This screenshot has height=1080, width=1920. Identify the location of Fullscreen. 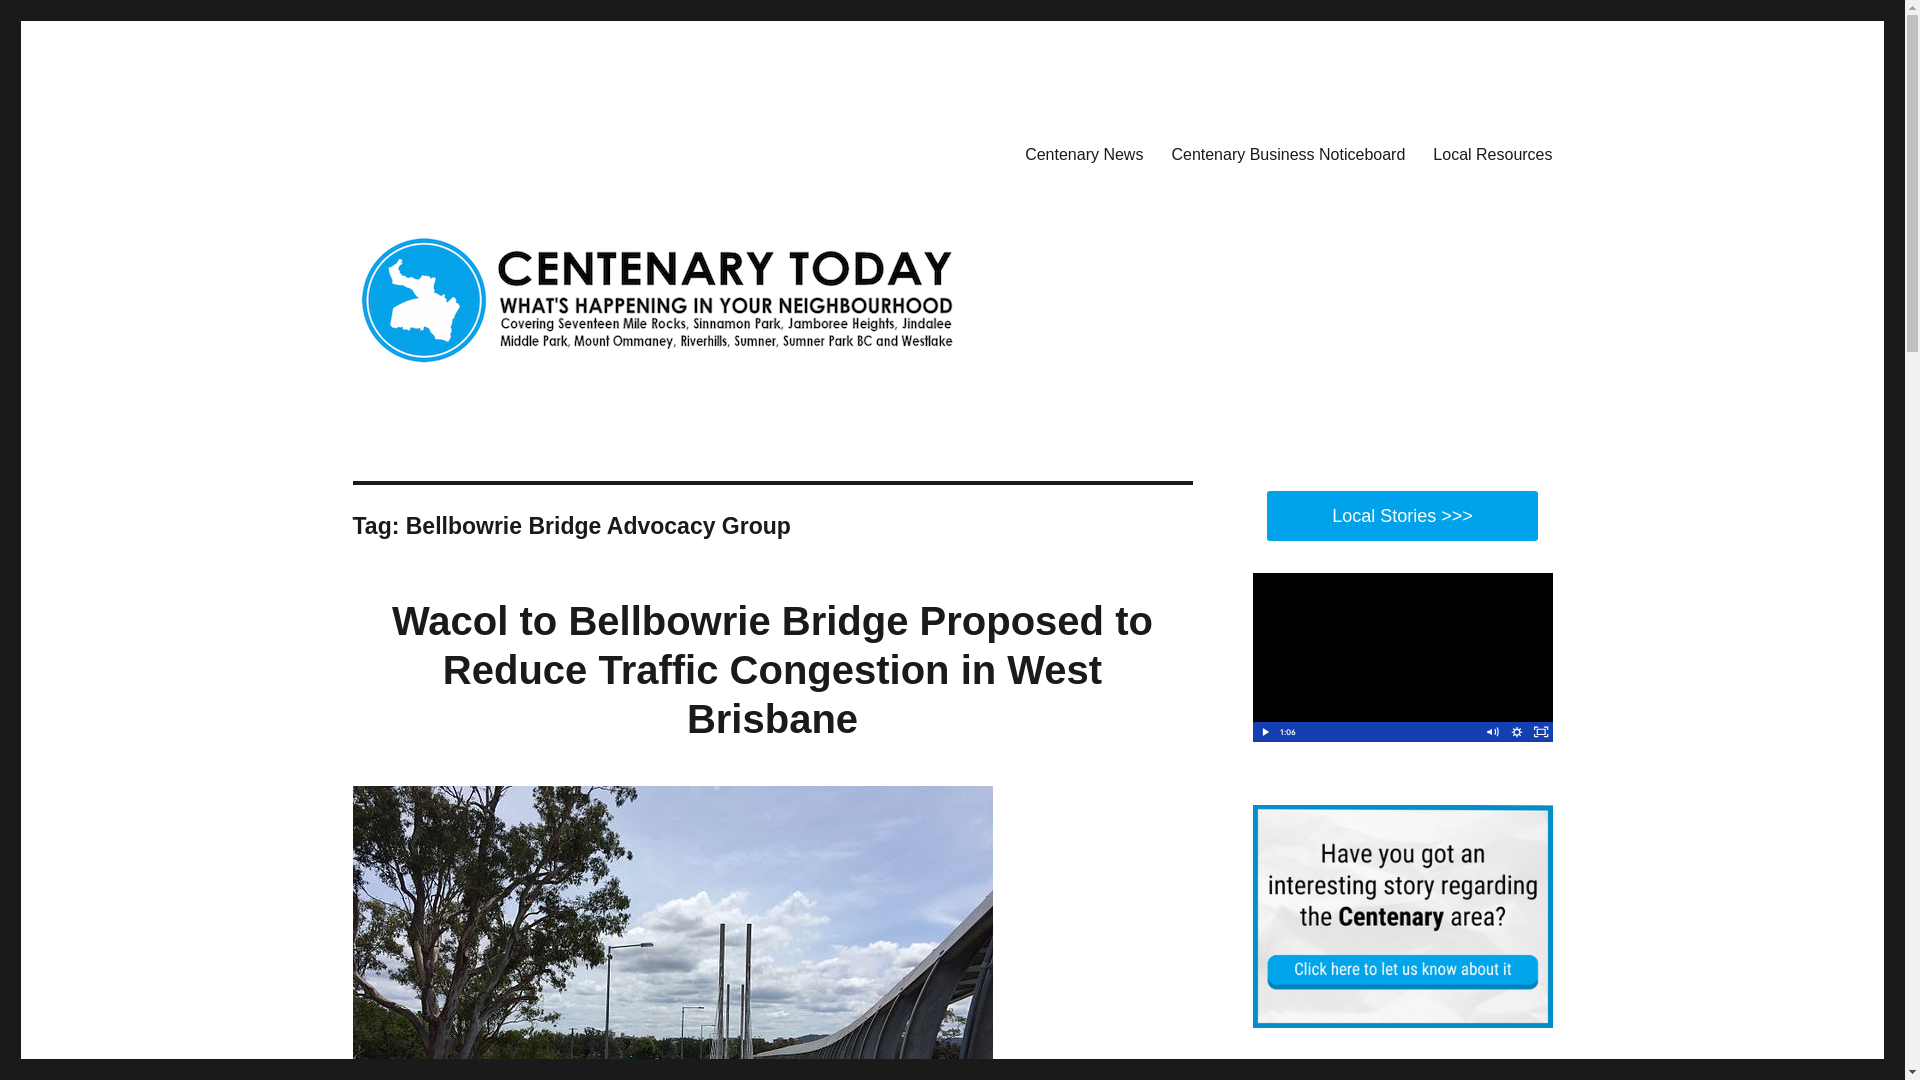
(1540, 732).